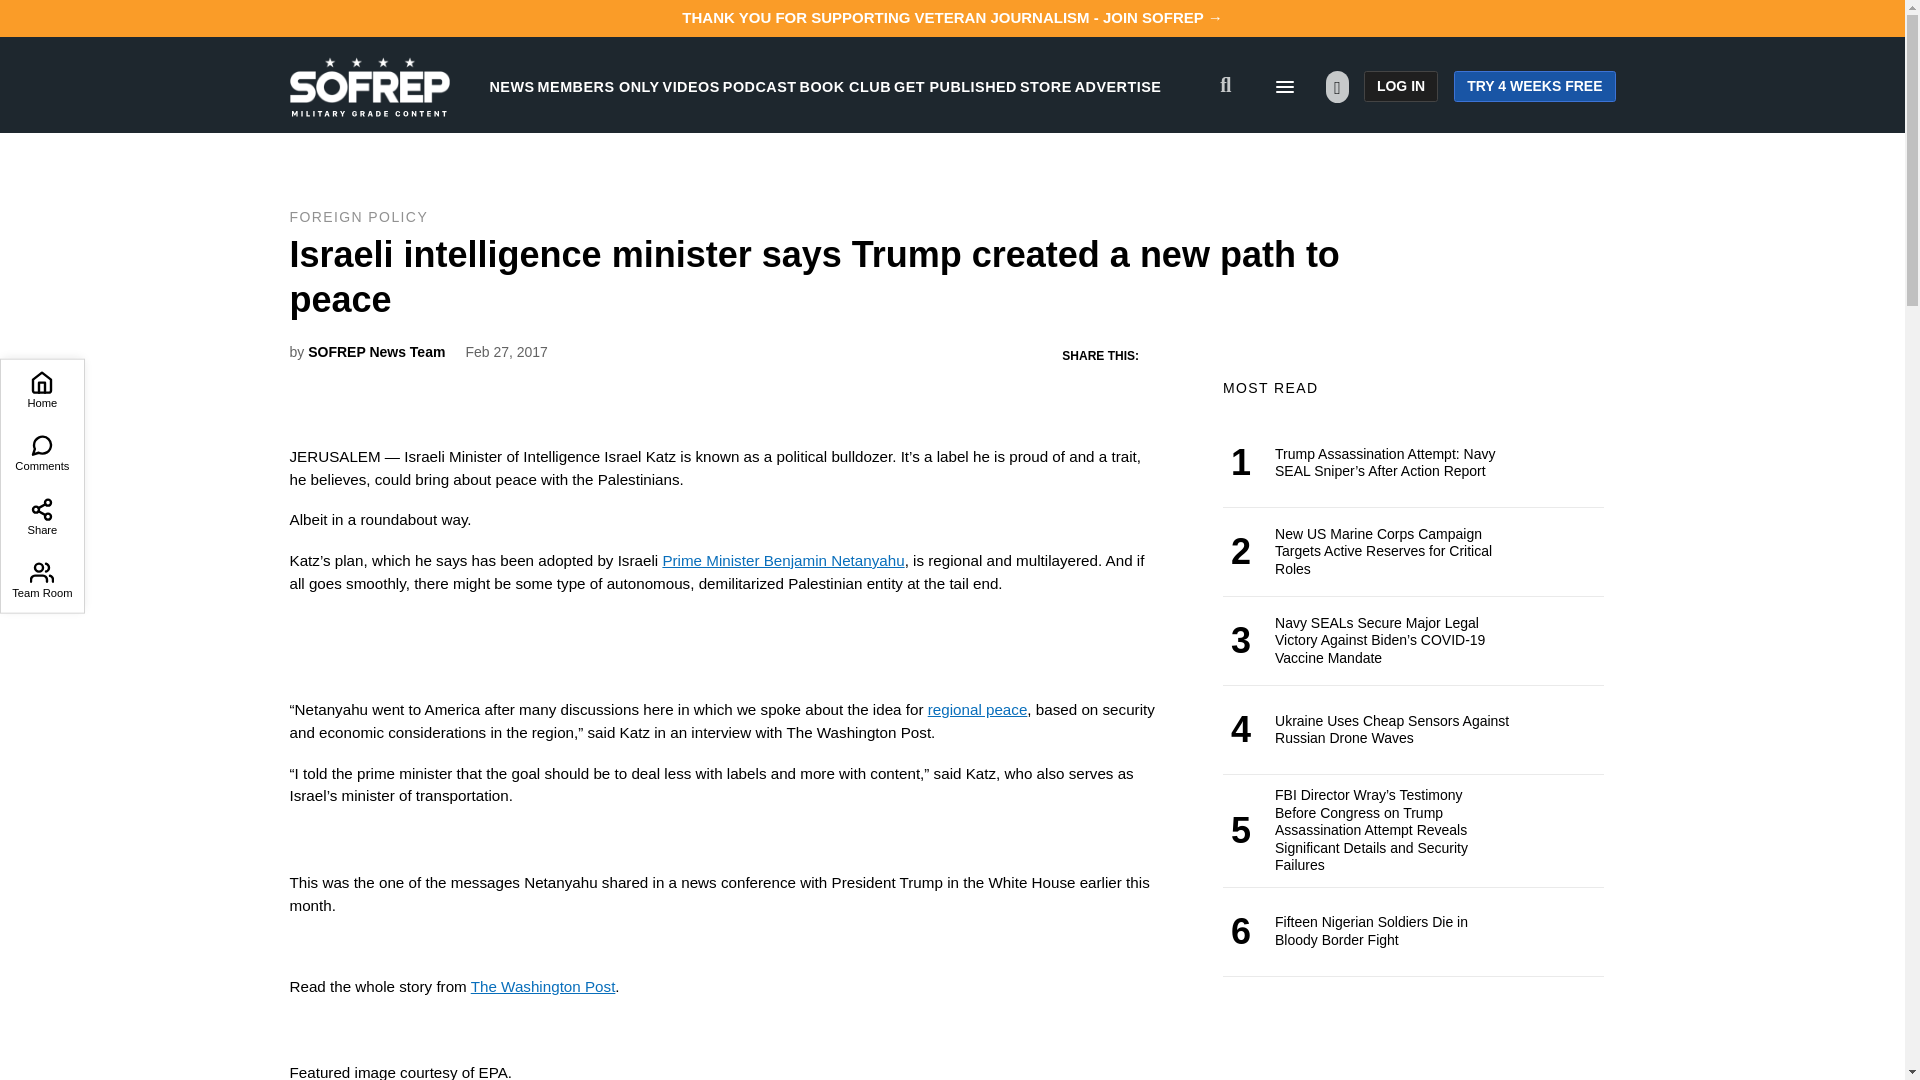 The width and height of the screenshot is (1920, 1080). I want to click on ADVERTISE, so click(1118, 86).